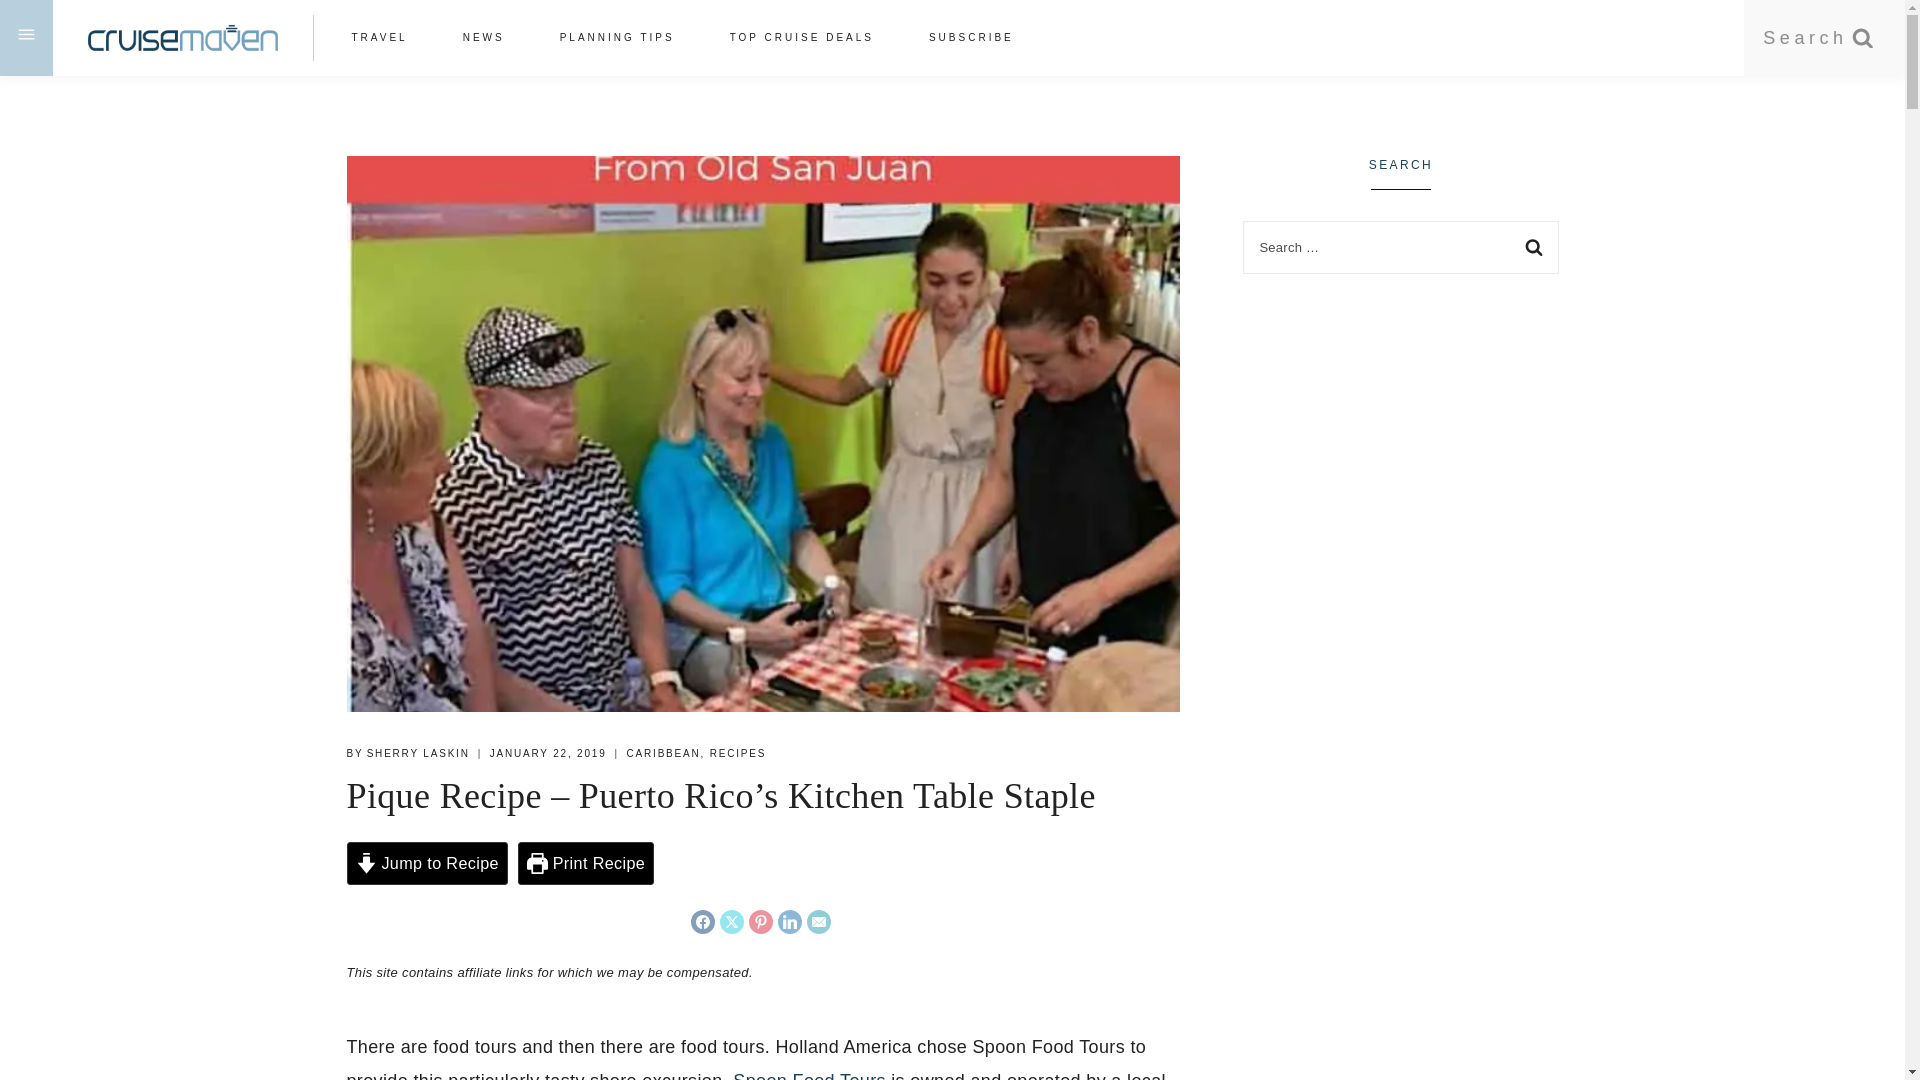  What do you see at coordinates (970, 36) in the screenshot?
I see `SUBSCRIBE` at bounding box center [970, 36].